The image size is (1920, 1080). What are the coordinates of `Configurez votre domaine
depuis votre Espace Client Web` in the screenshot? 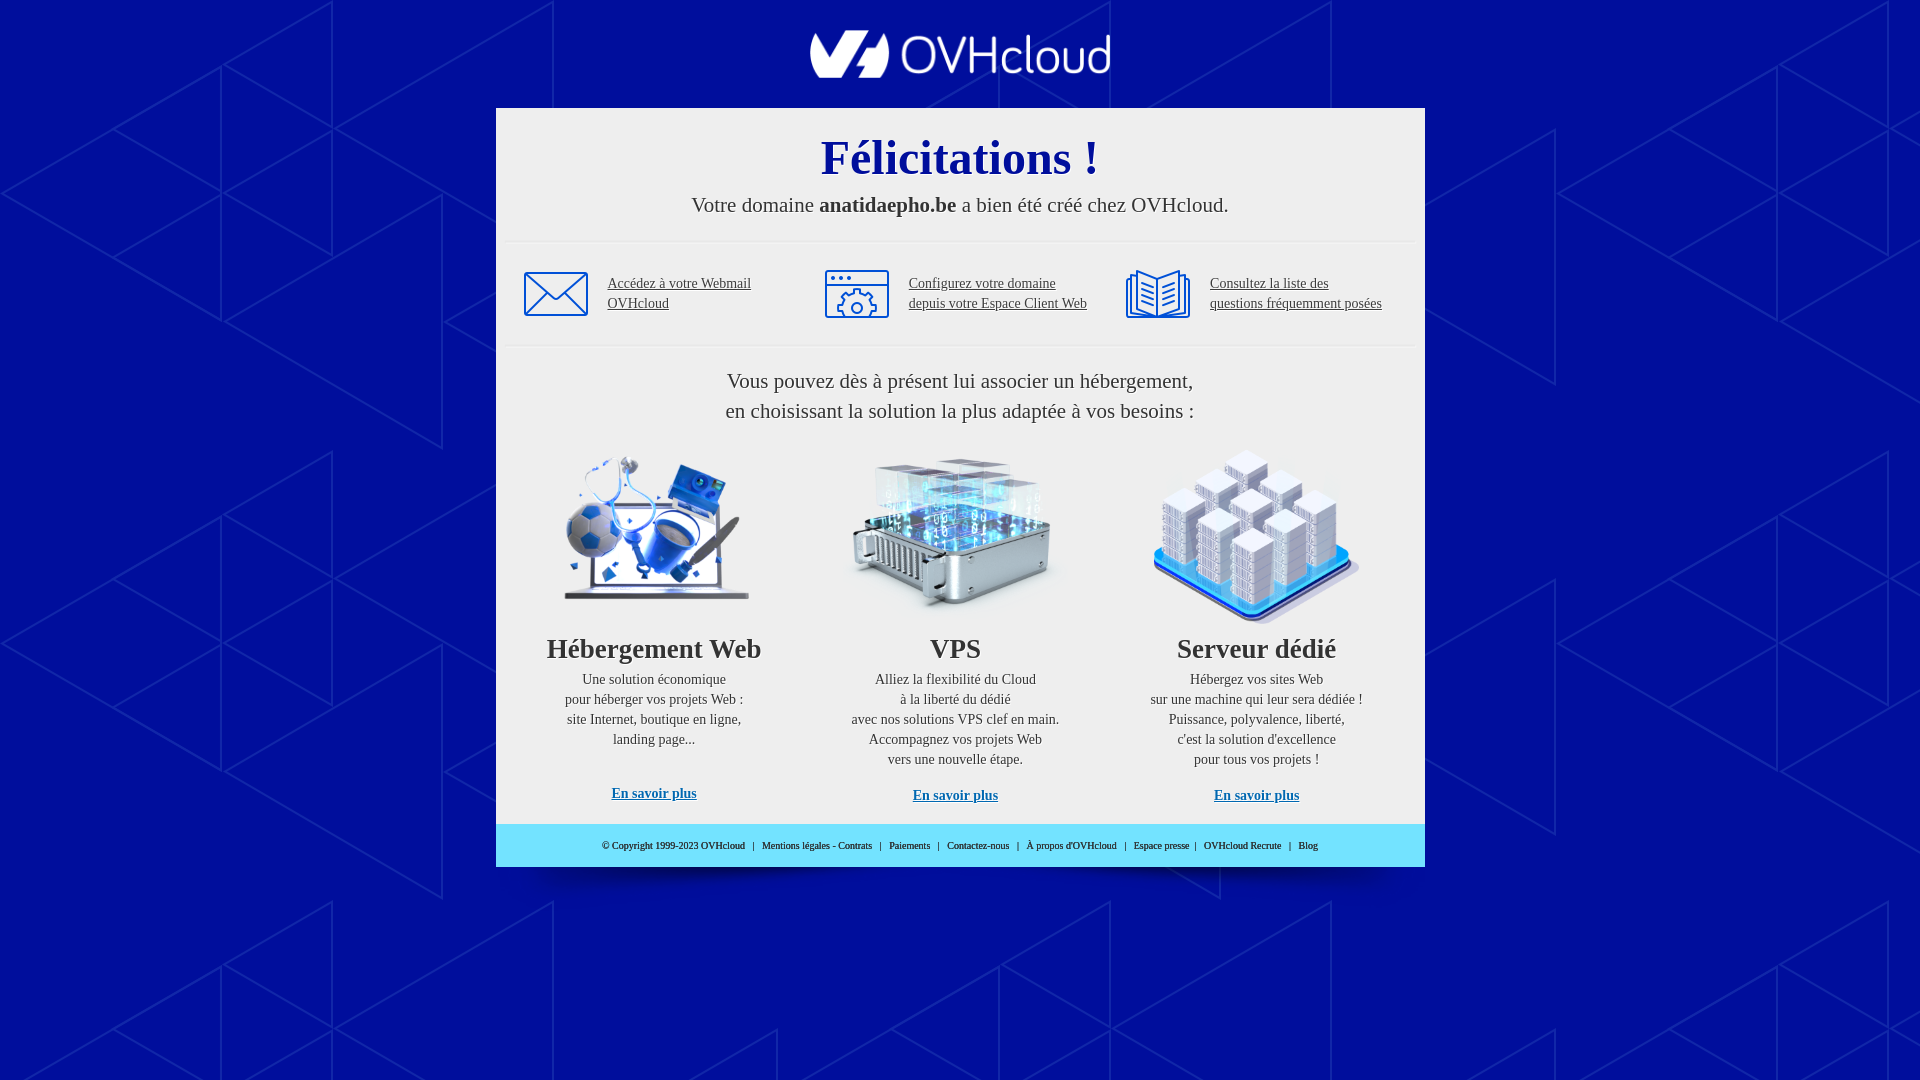 It's located at (998, 294).